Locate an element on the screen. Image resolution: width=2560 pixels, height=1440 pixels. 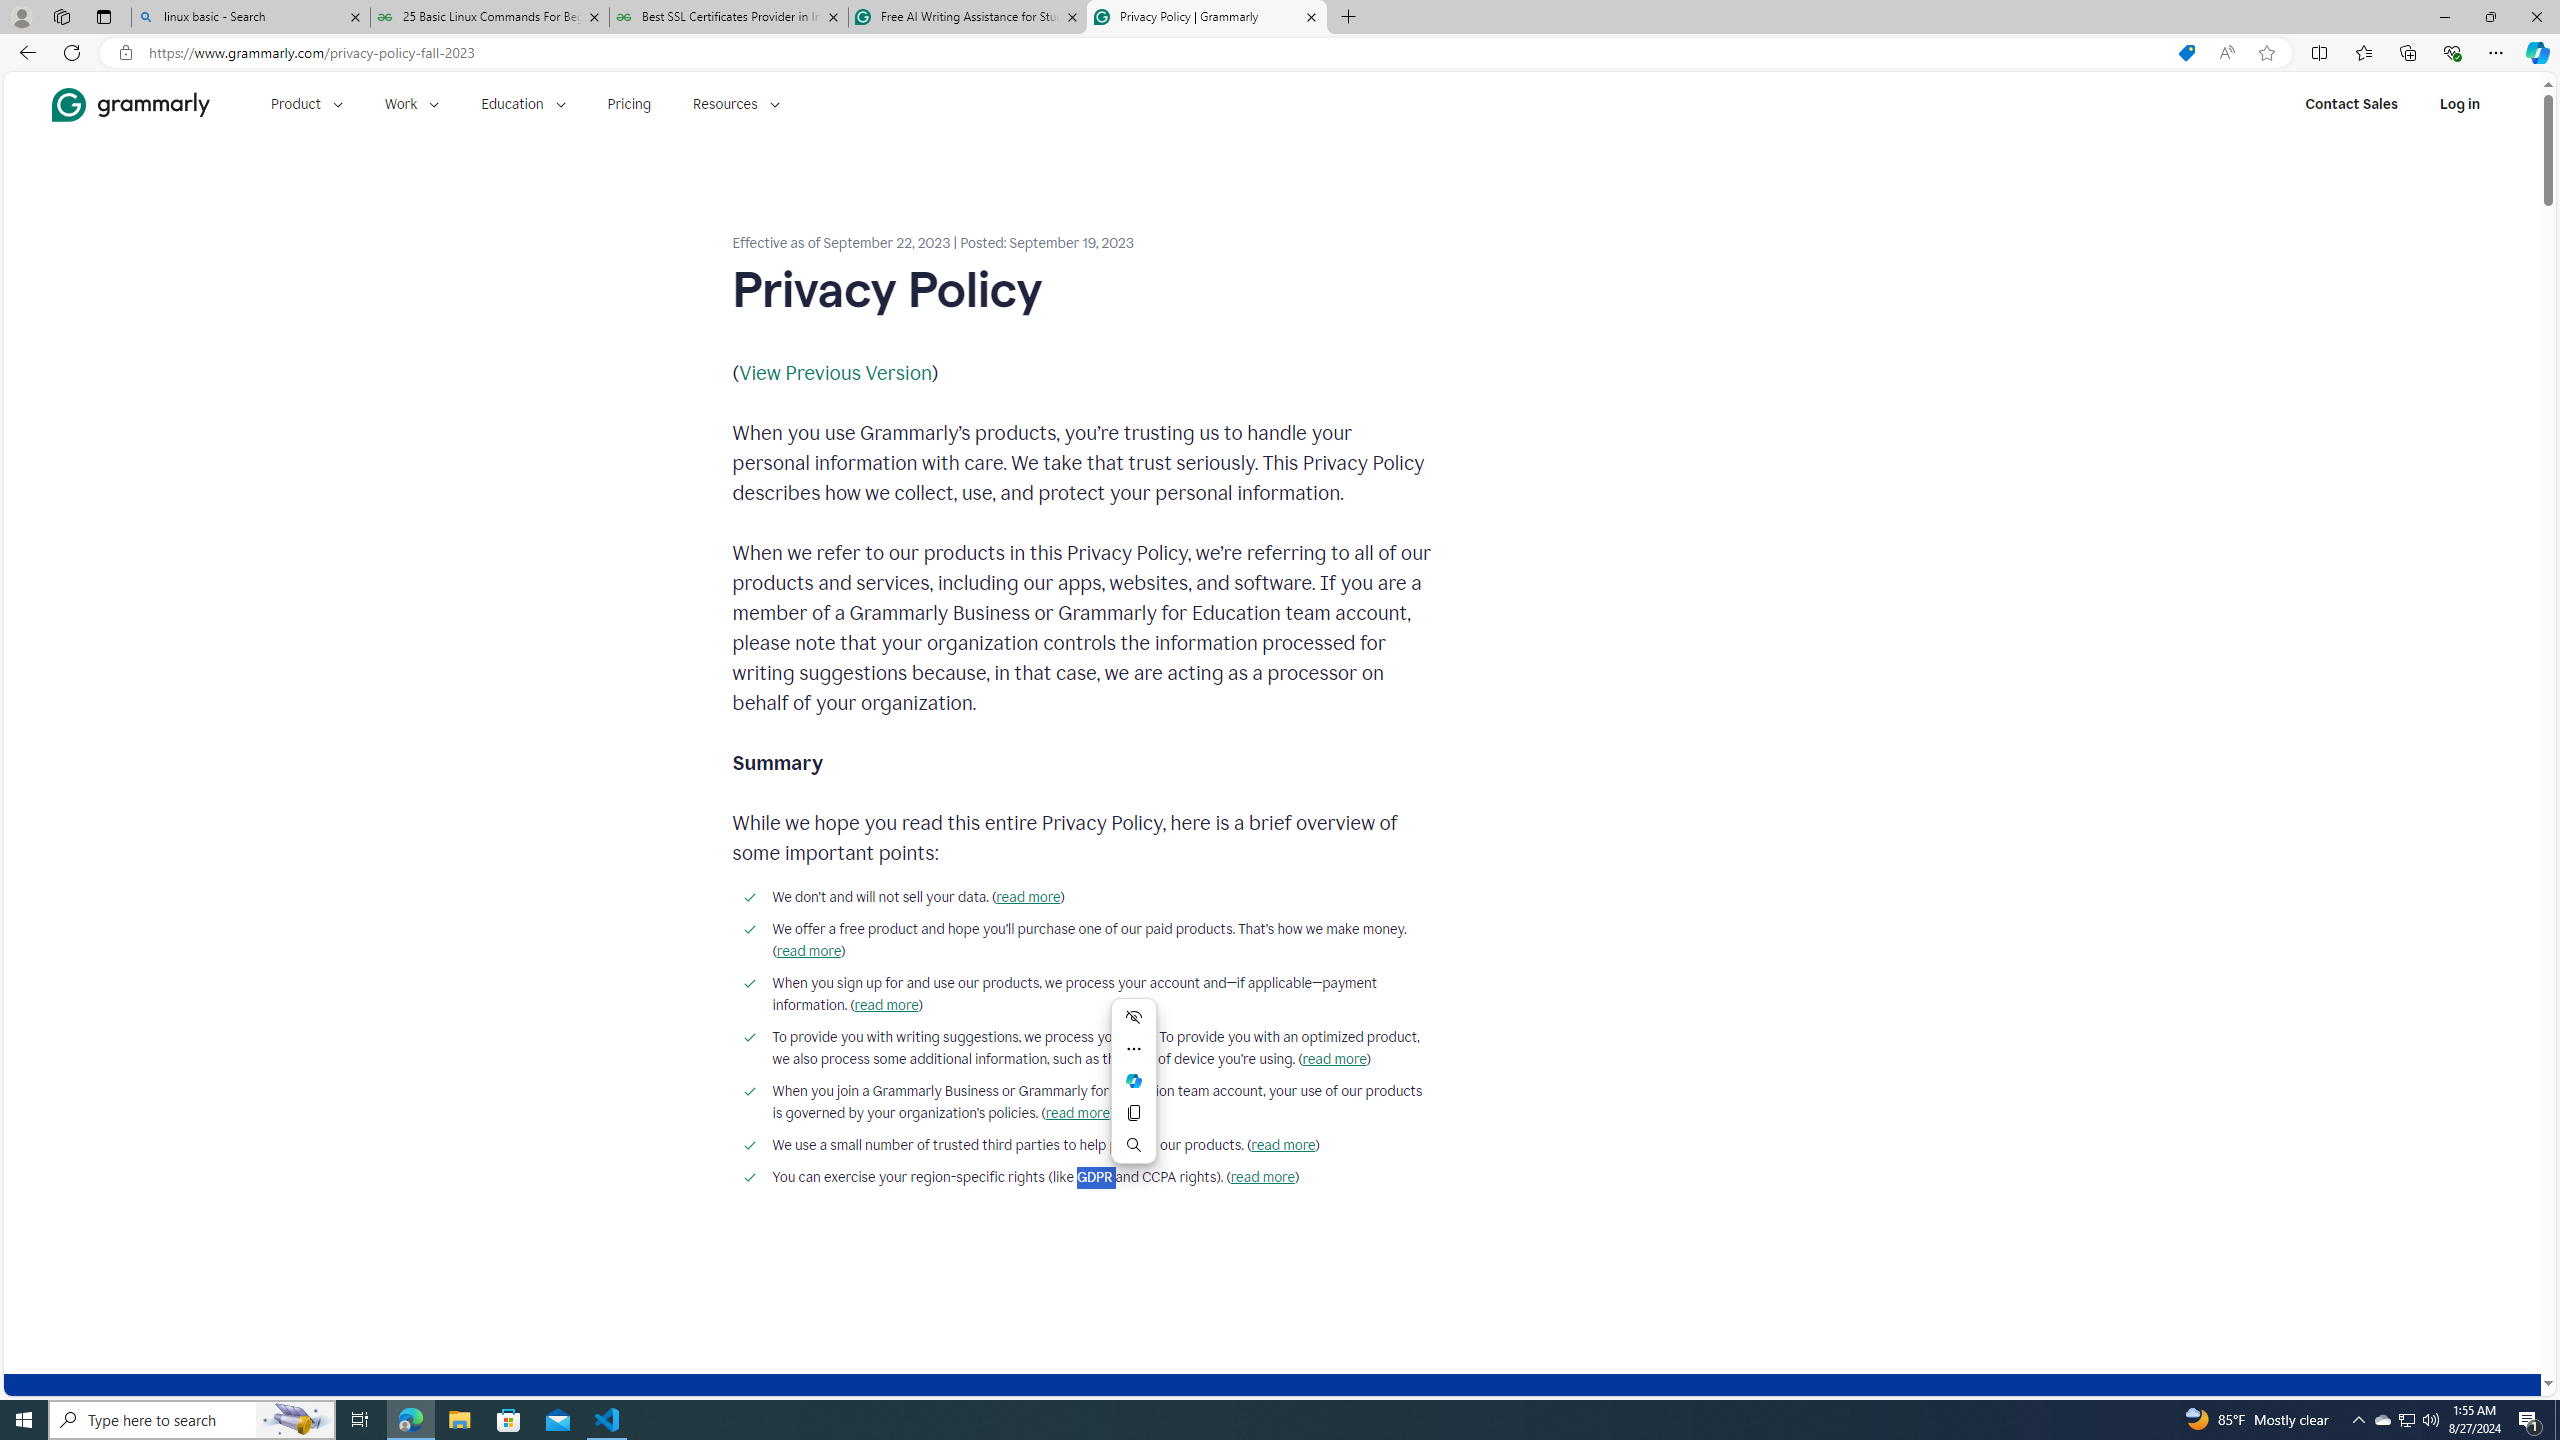
Free AI Writing Assistance for Students | Grammarly is located at coordinates (967, 17).